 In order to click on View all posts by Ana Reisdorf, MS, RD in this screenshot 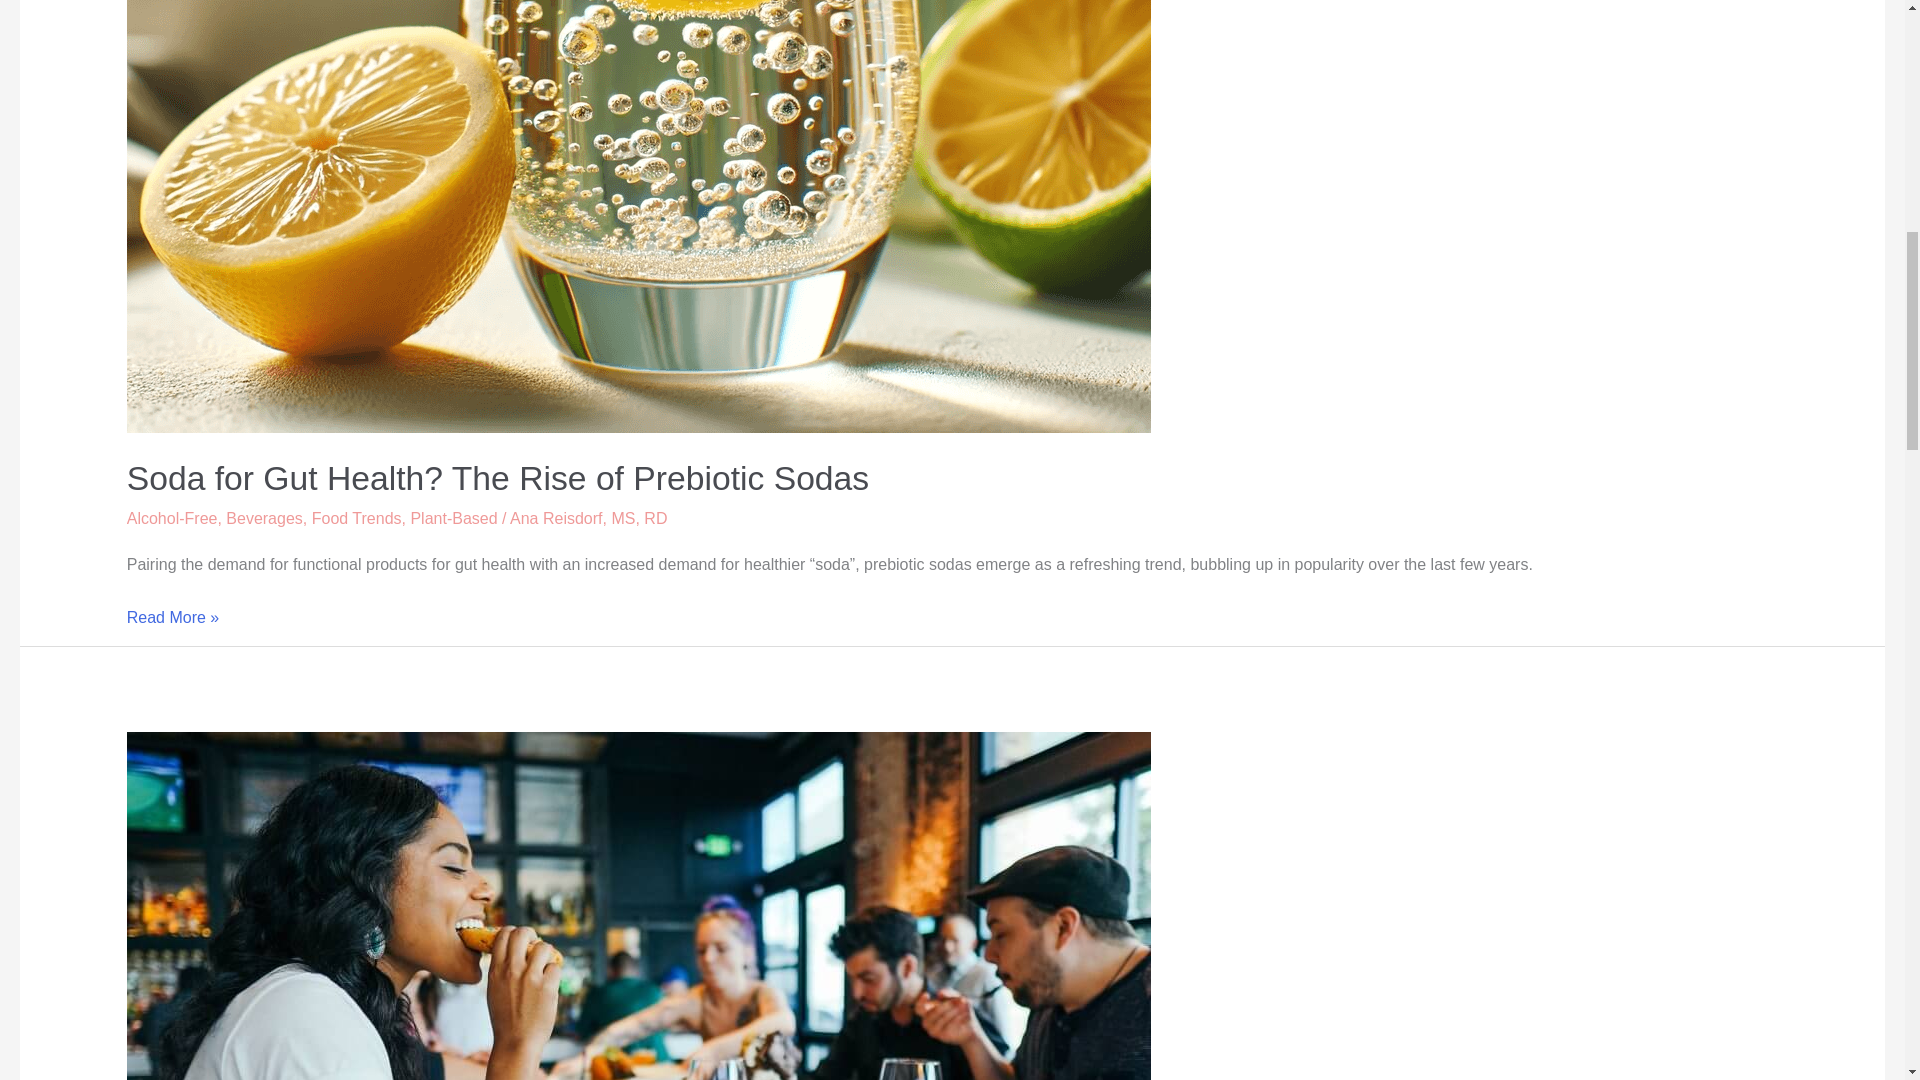, I will do `click(588, 518)`.